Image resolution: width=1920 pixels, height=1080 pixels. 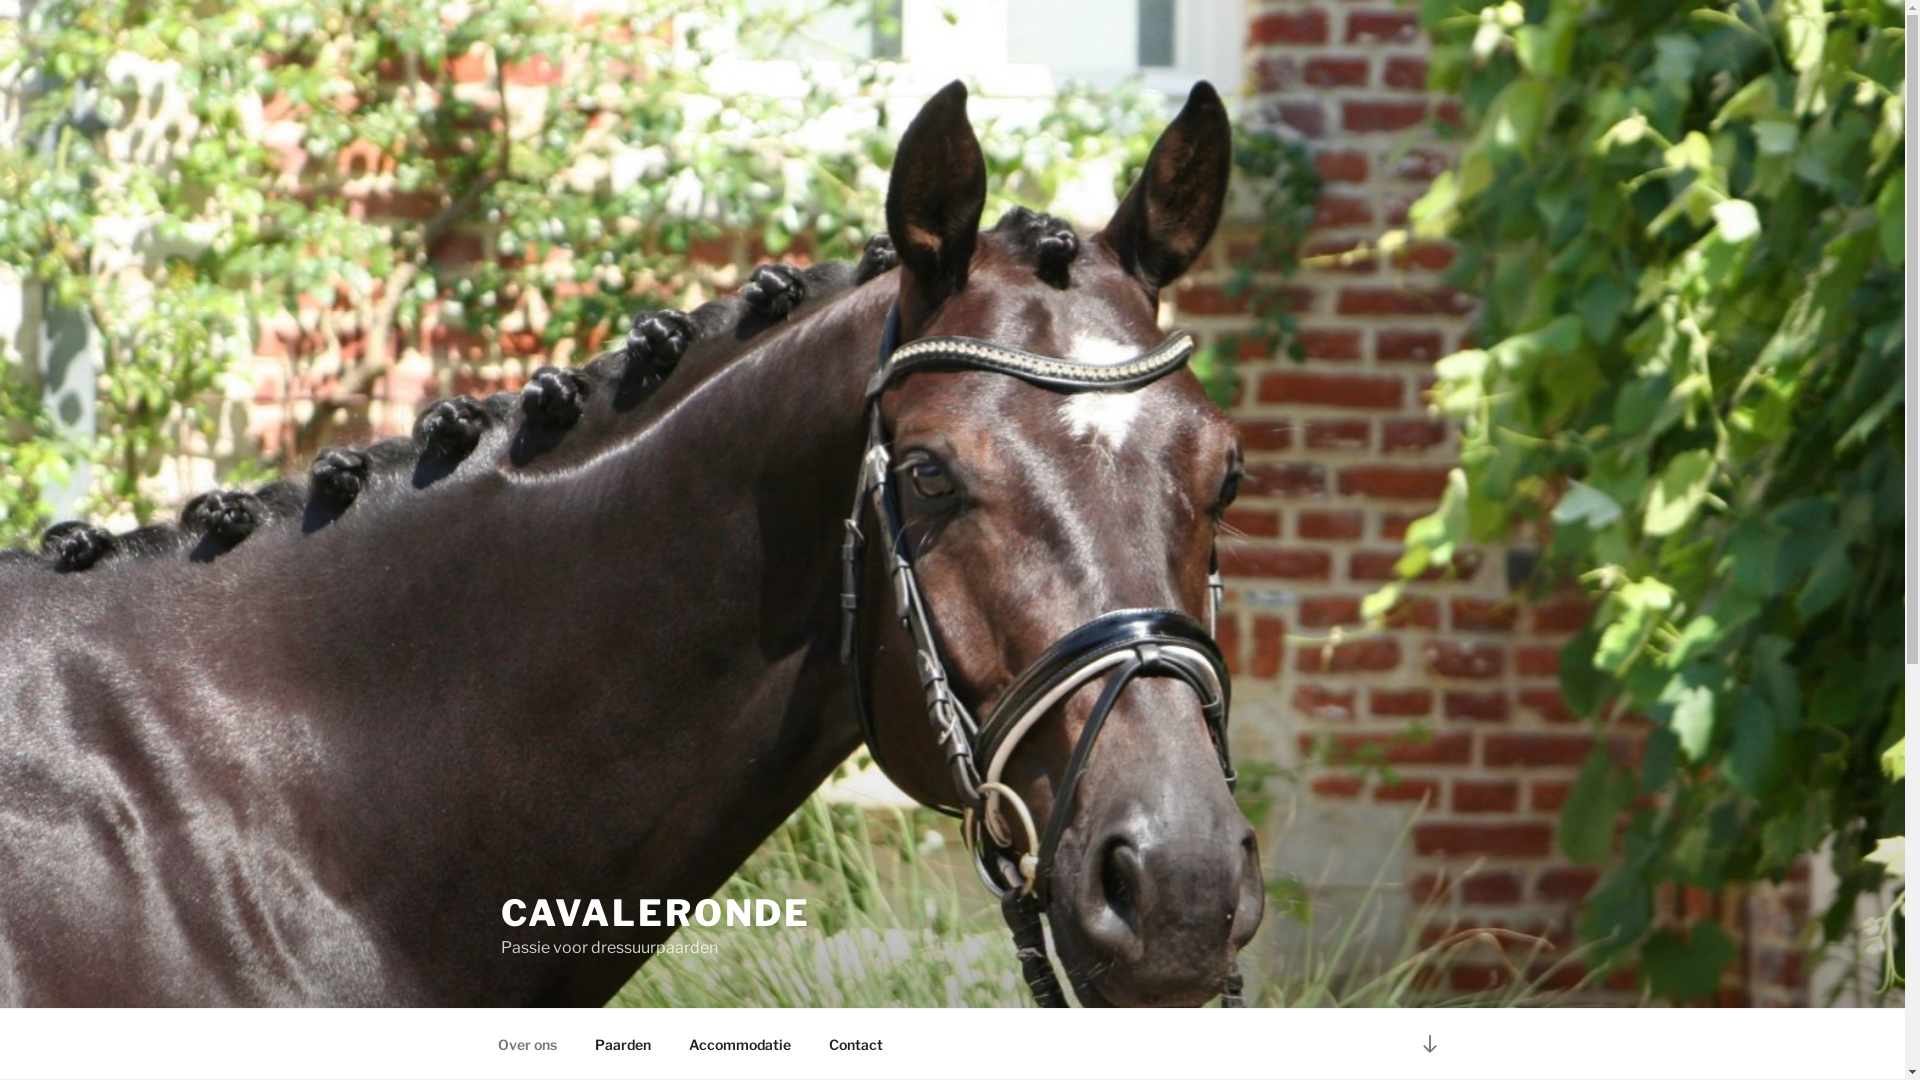 What do you see at coordinates (1429, 1044) in the screenshot?
I see `Scroll omlaag naar de content` at bounding box center [1429, 1044].